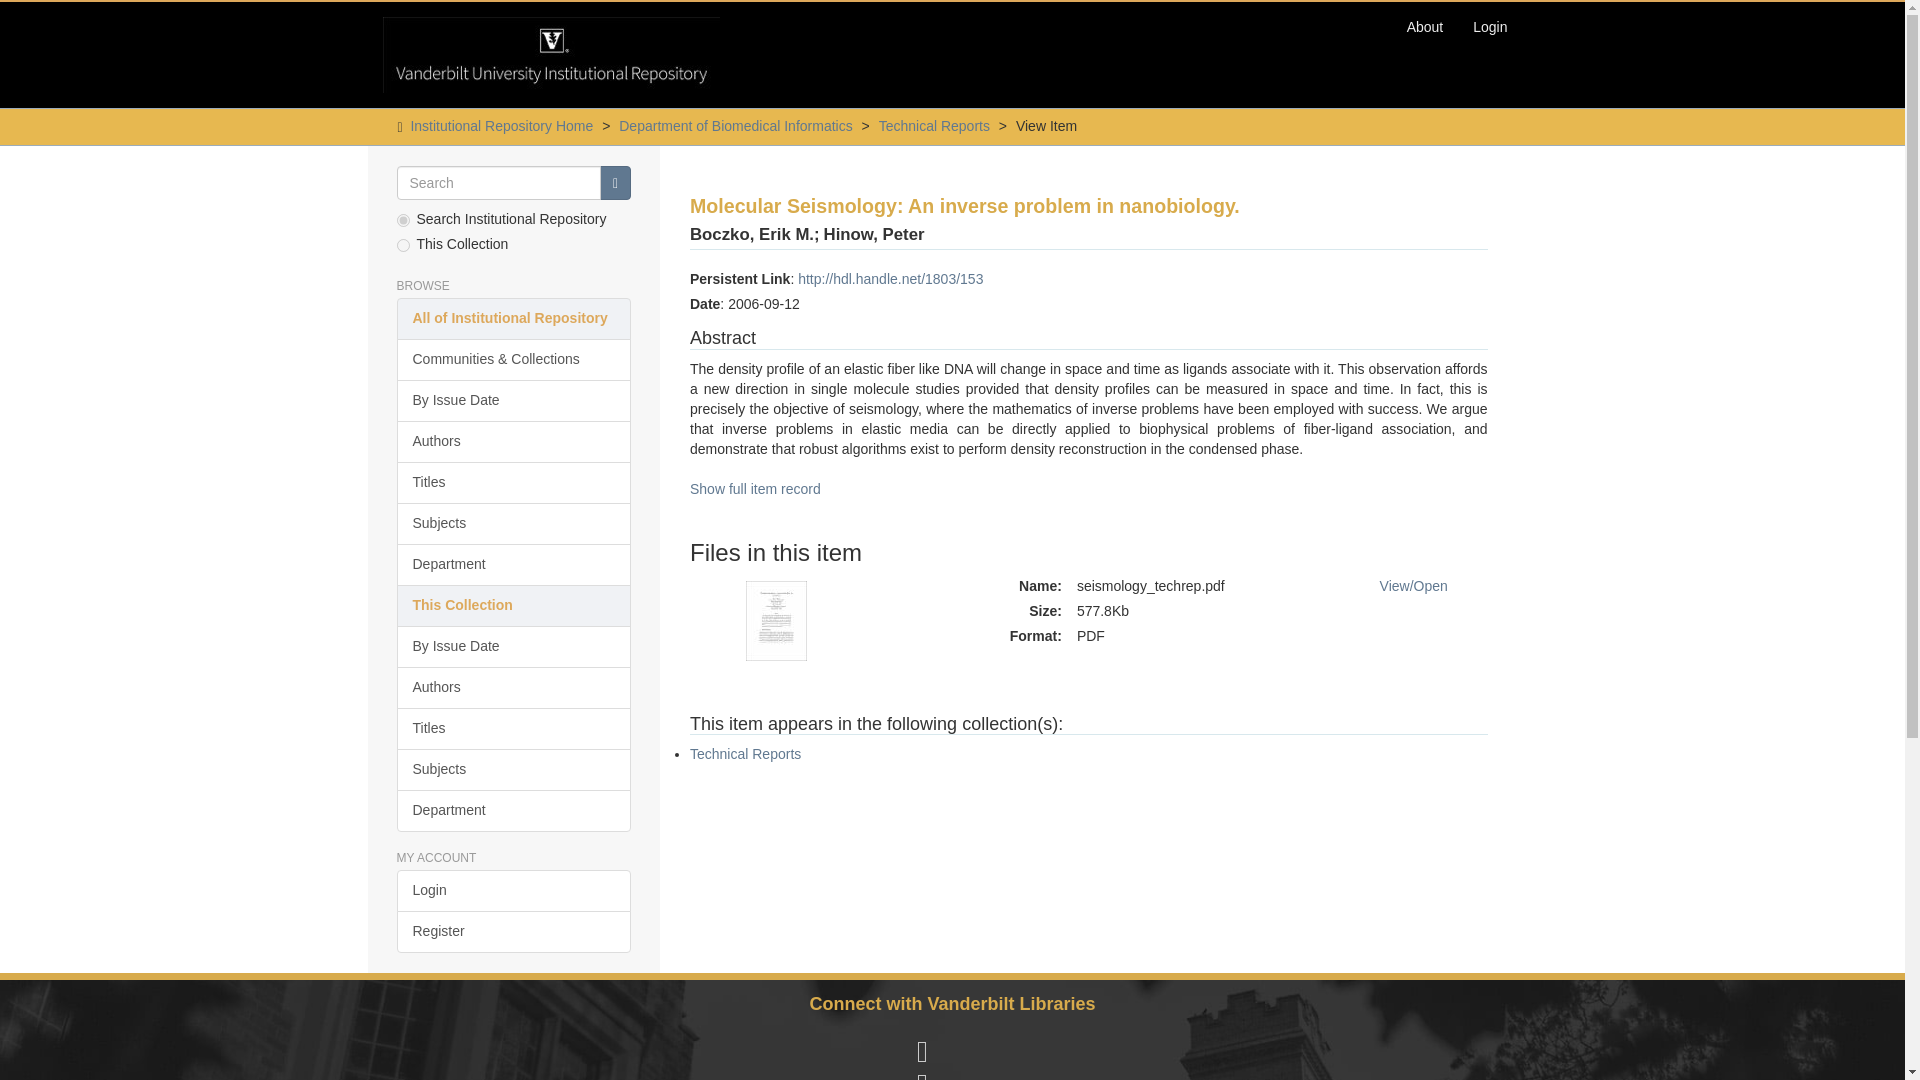 Image resolution: width=1920 pixels, height=1080 pixels. I want to click on Register, so click(513, 932).